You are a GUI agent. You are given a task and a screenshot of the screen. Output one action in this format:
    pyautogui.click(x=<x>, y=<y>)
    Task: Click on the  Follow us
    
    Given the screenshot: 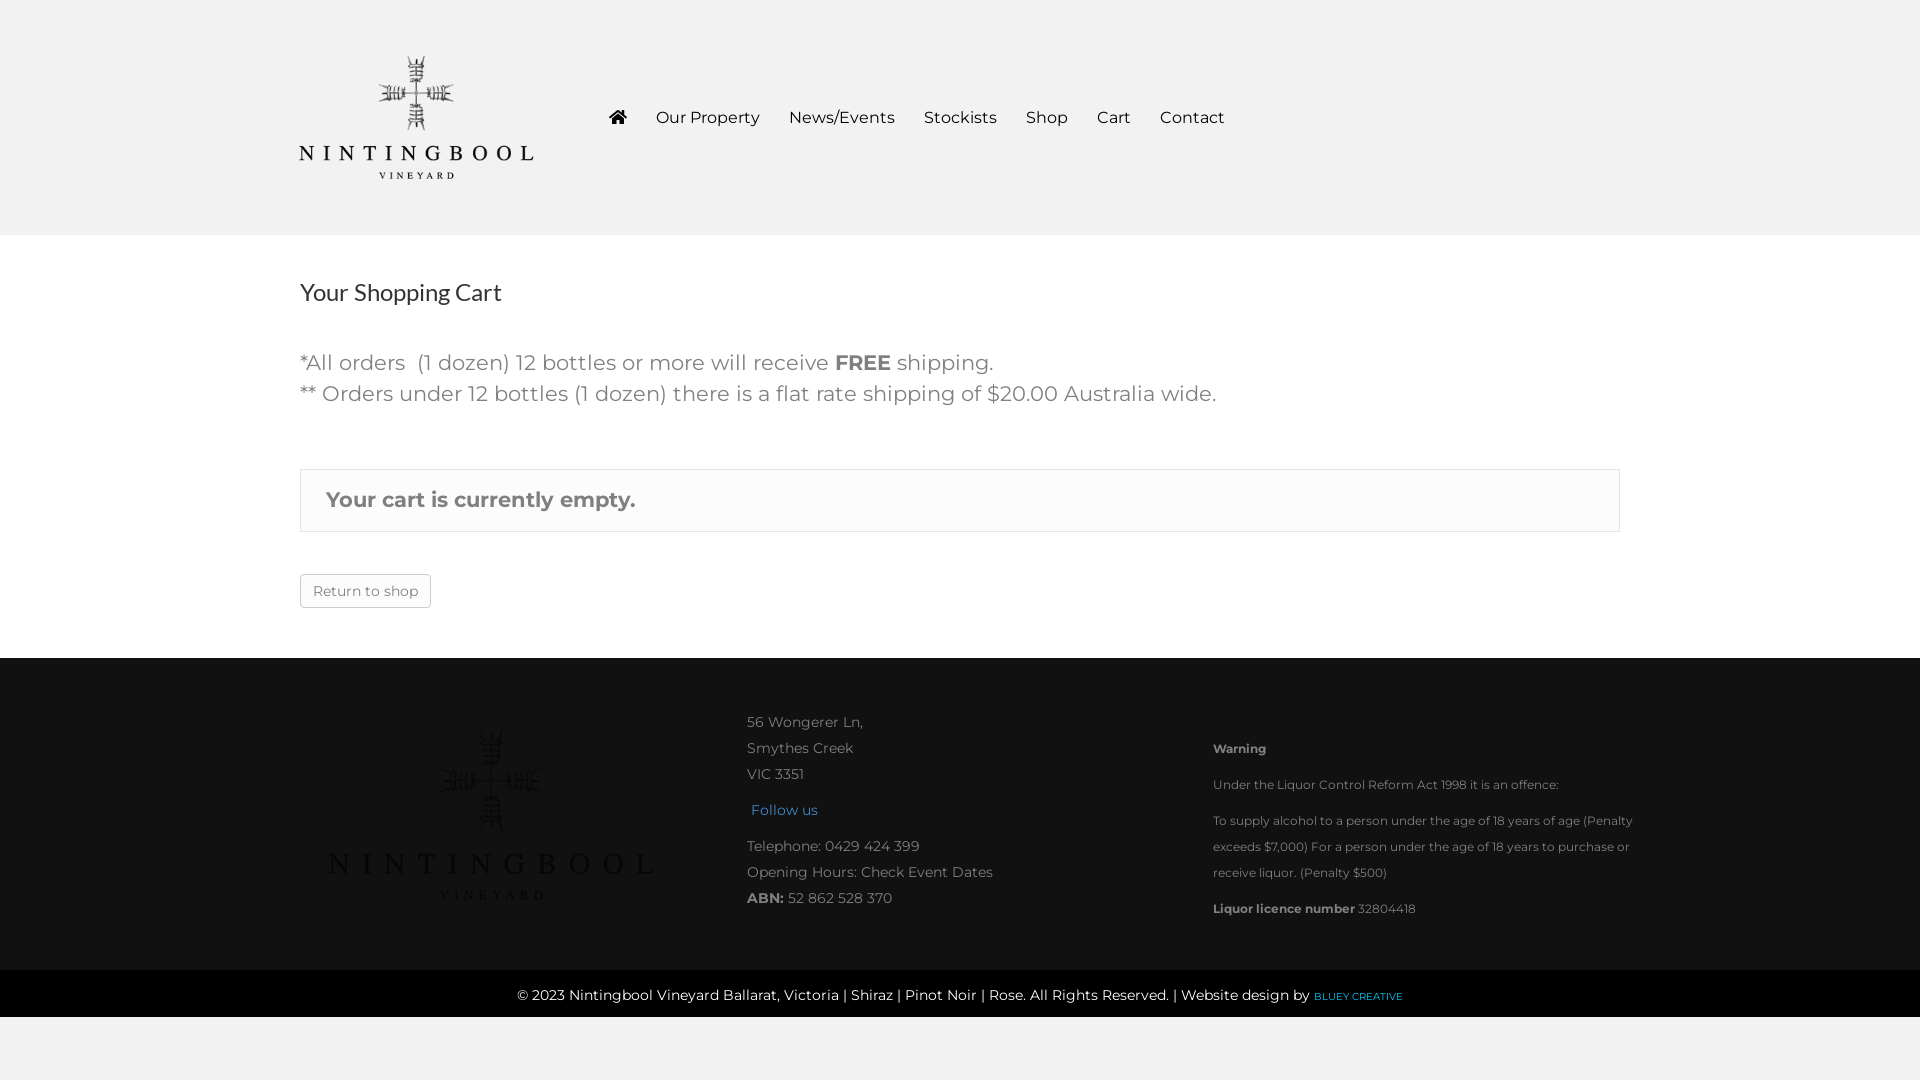 What is the action you would take?
    pyautogui.click(x=782, y=810)
    